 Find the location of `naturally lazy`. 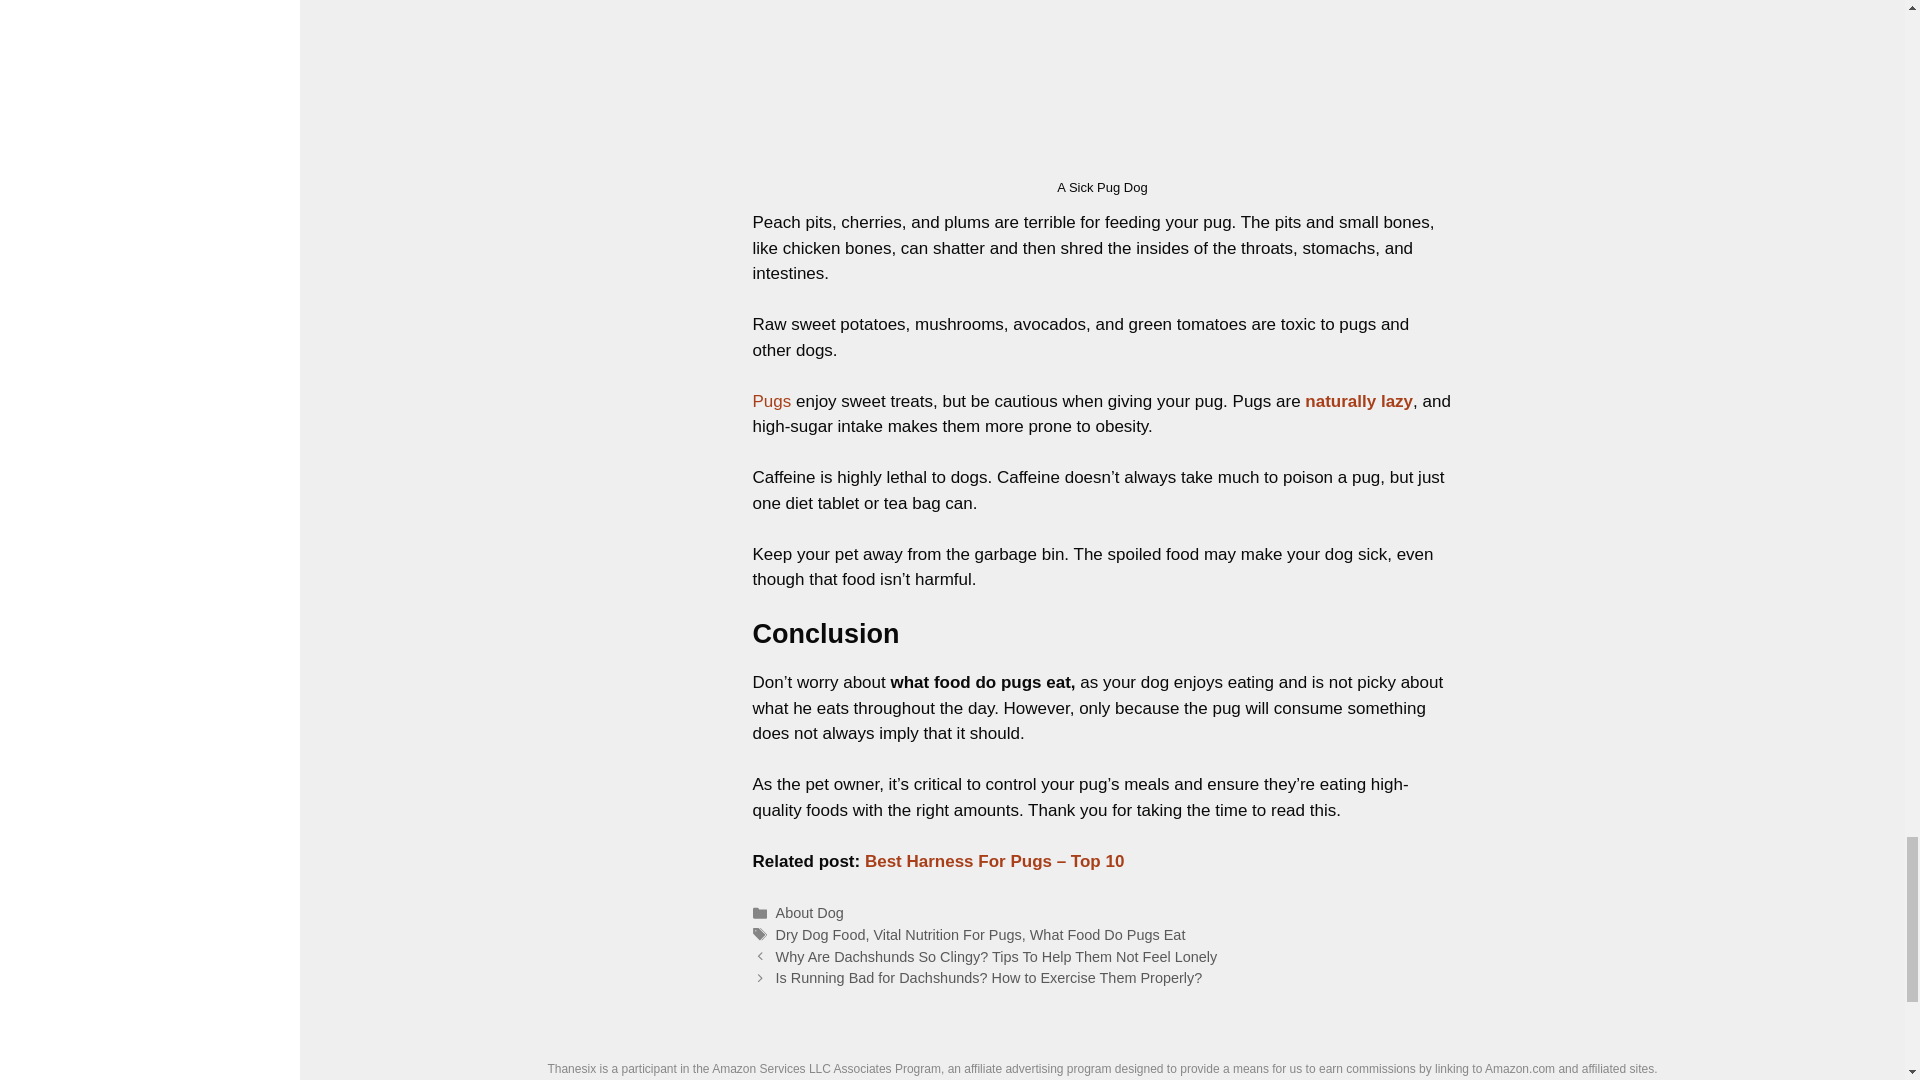

naturally lazy is located at coordinates (1359, 402).